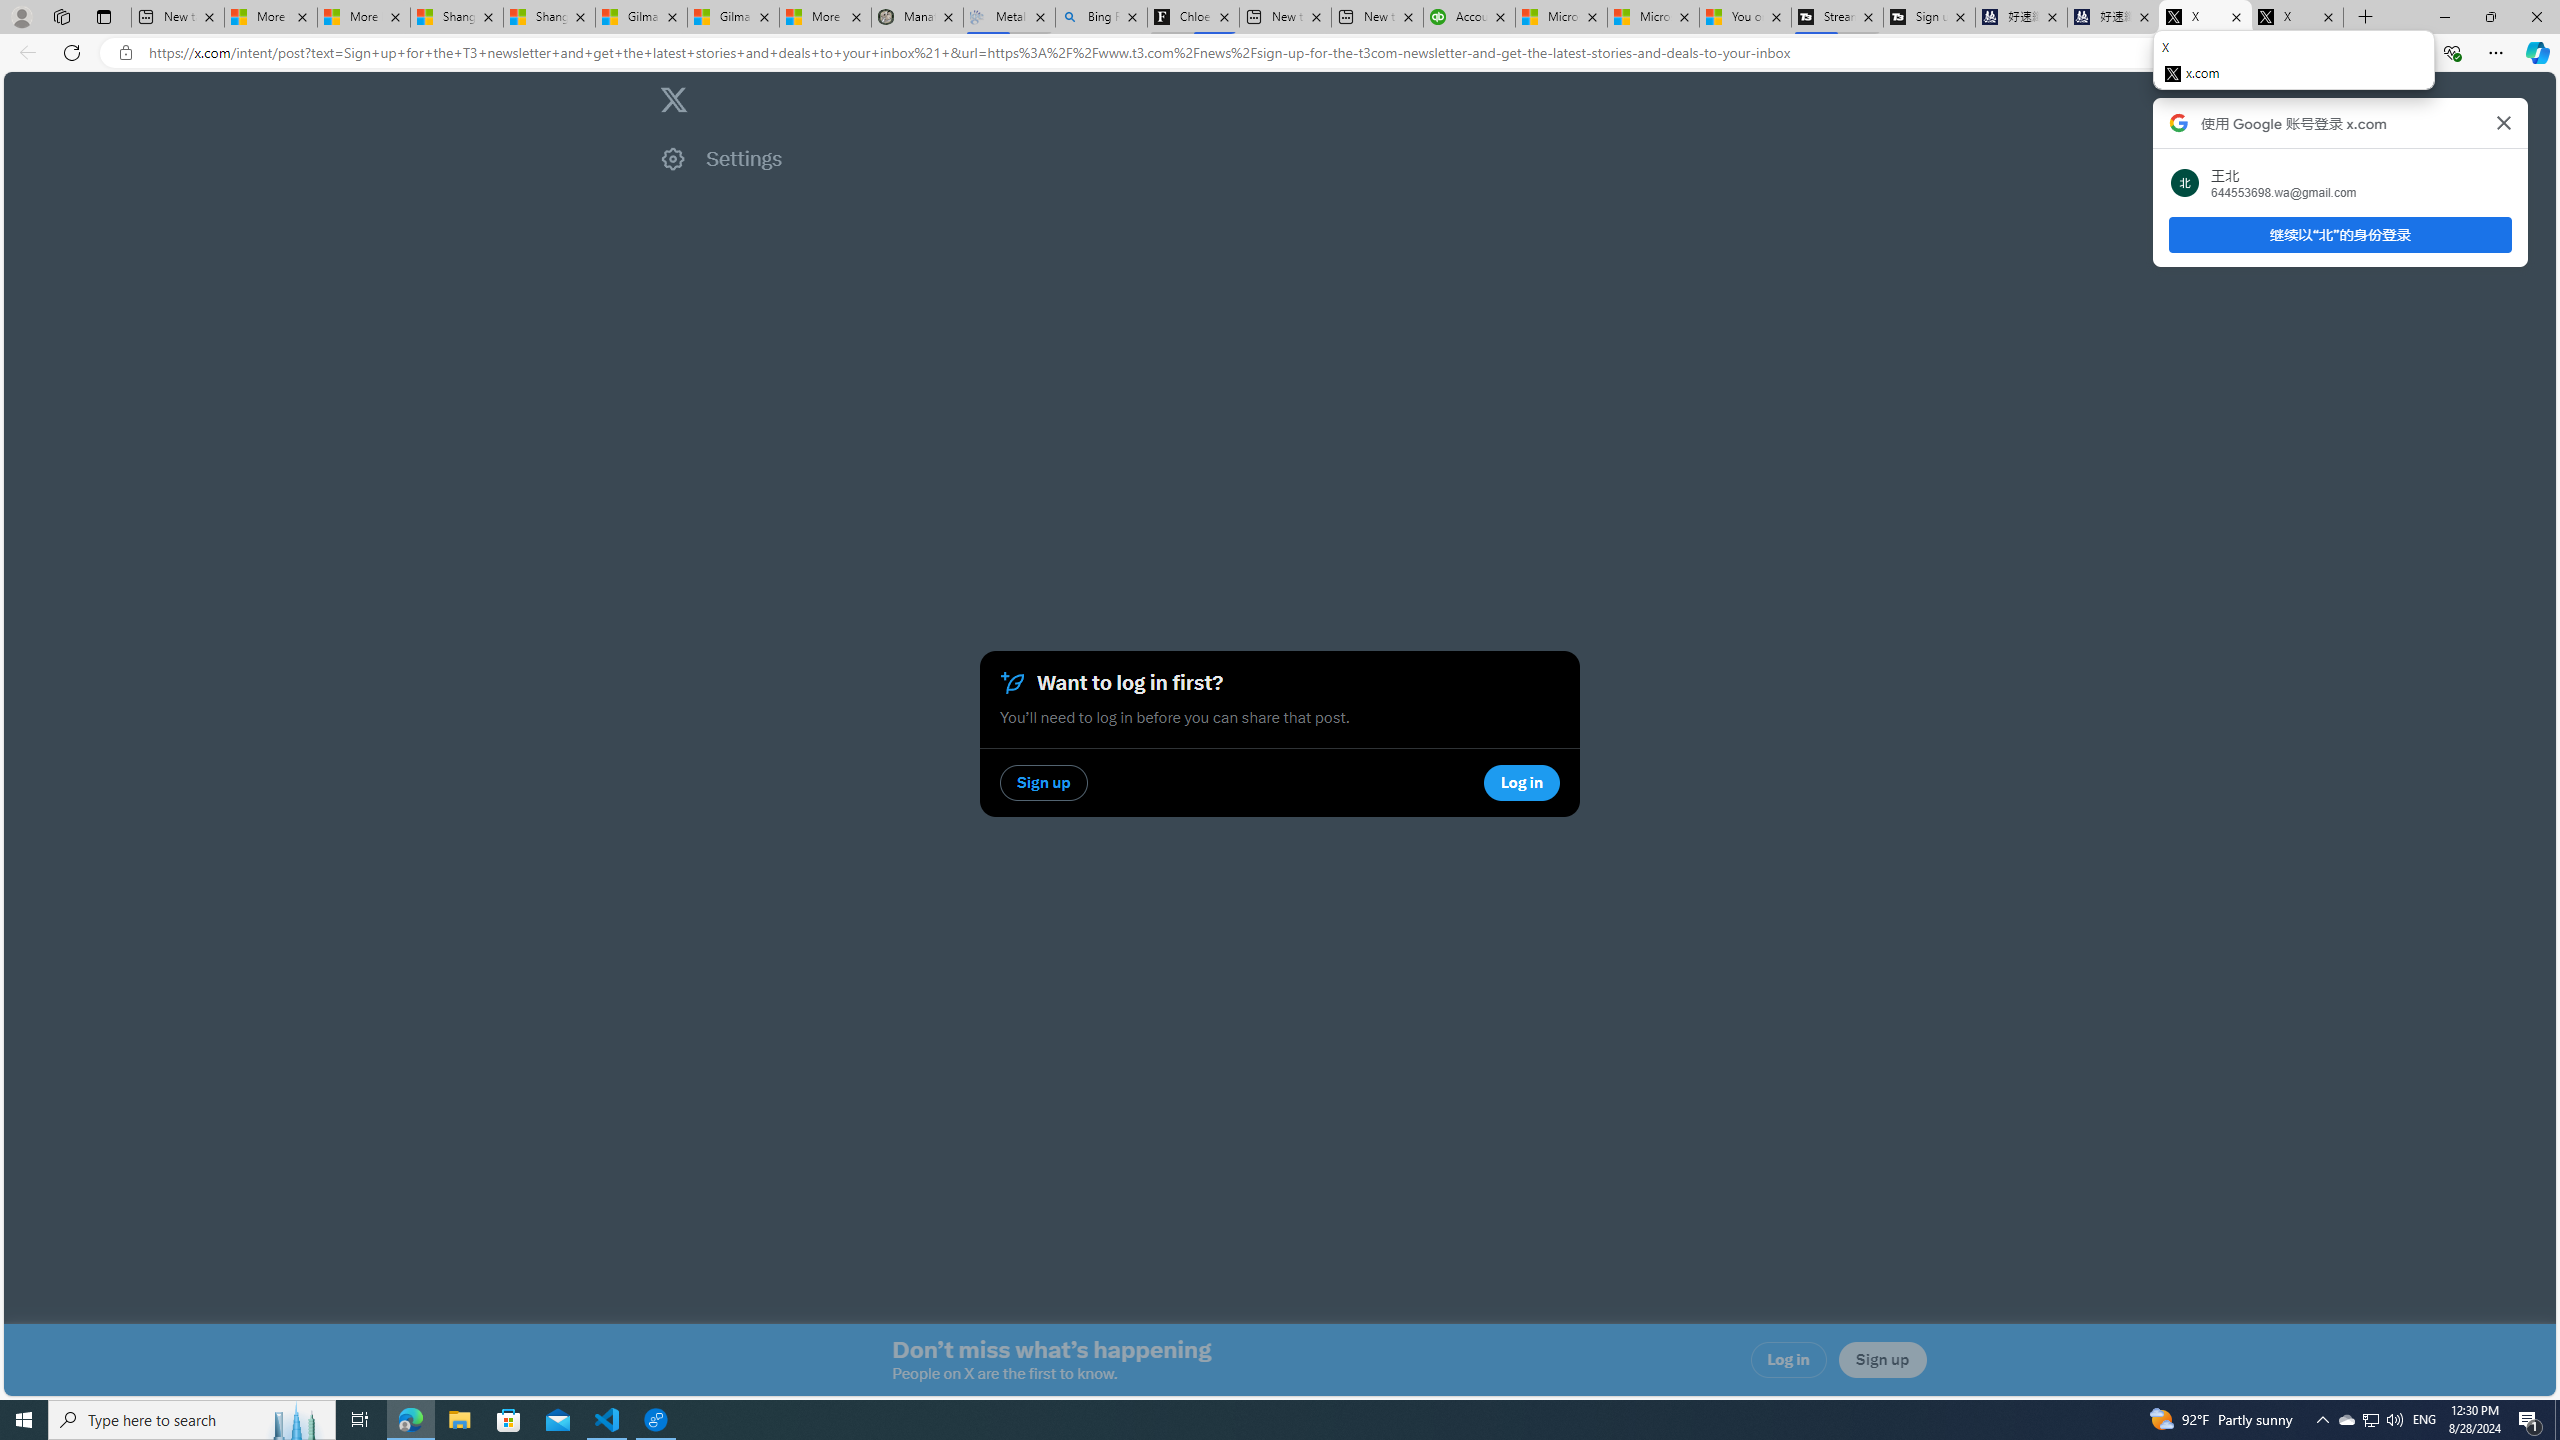 Image resolution: width=2560 pixels, height=1440 pixels. Describe the element at coordinates (1102, 17) in the screenshot. I see `Bing Real Estate - Home sales and rental listings` at that location.